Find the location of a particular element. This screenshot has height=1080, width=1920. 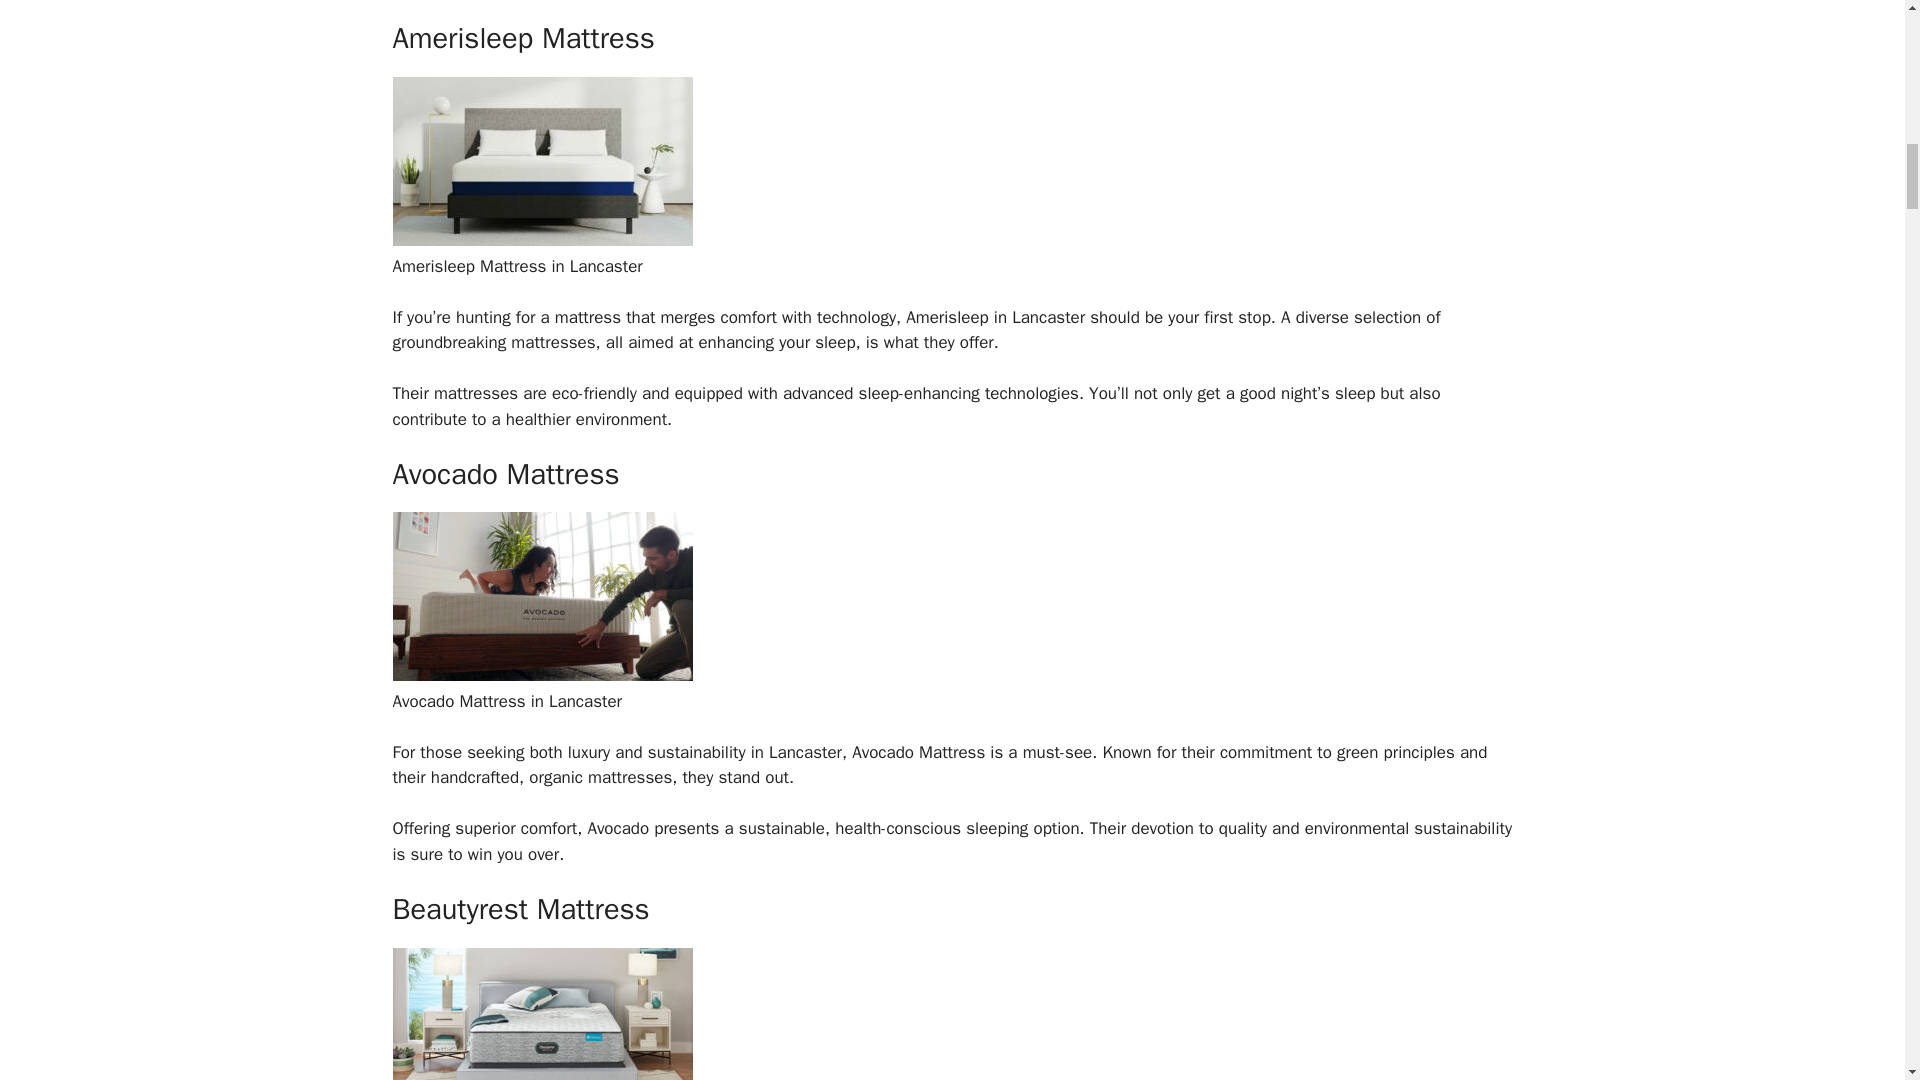

Amerisleep Mattress Lancaster is located at coordinates (541, 240).